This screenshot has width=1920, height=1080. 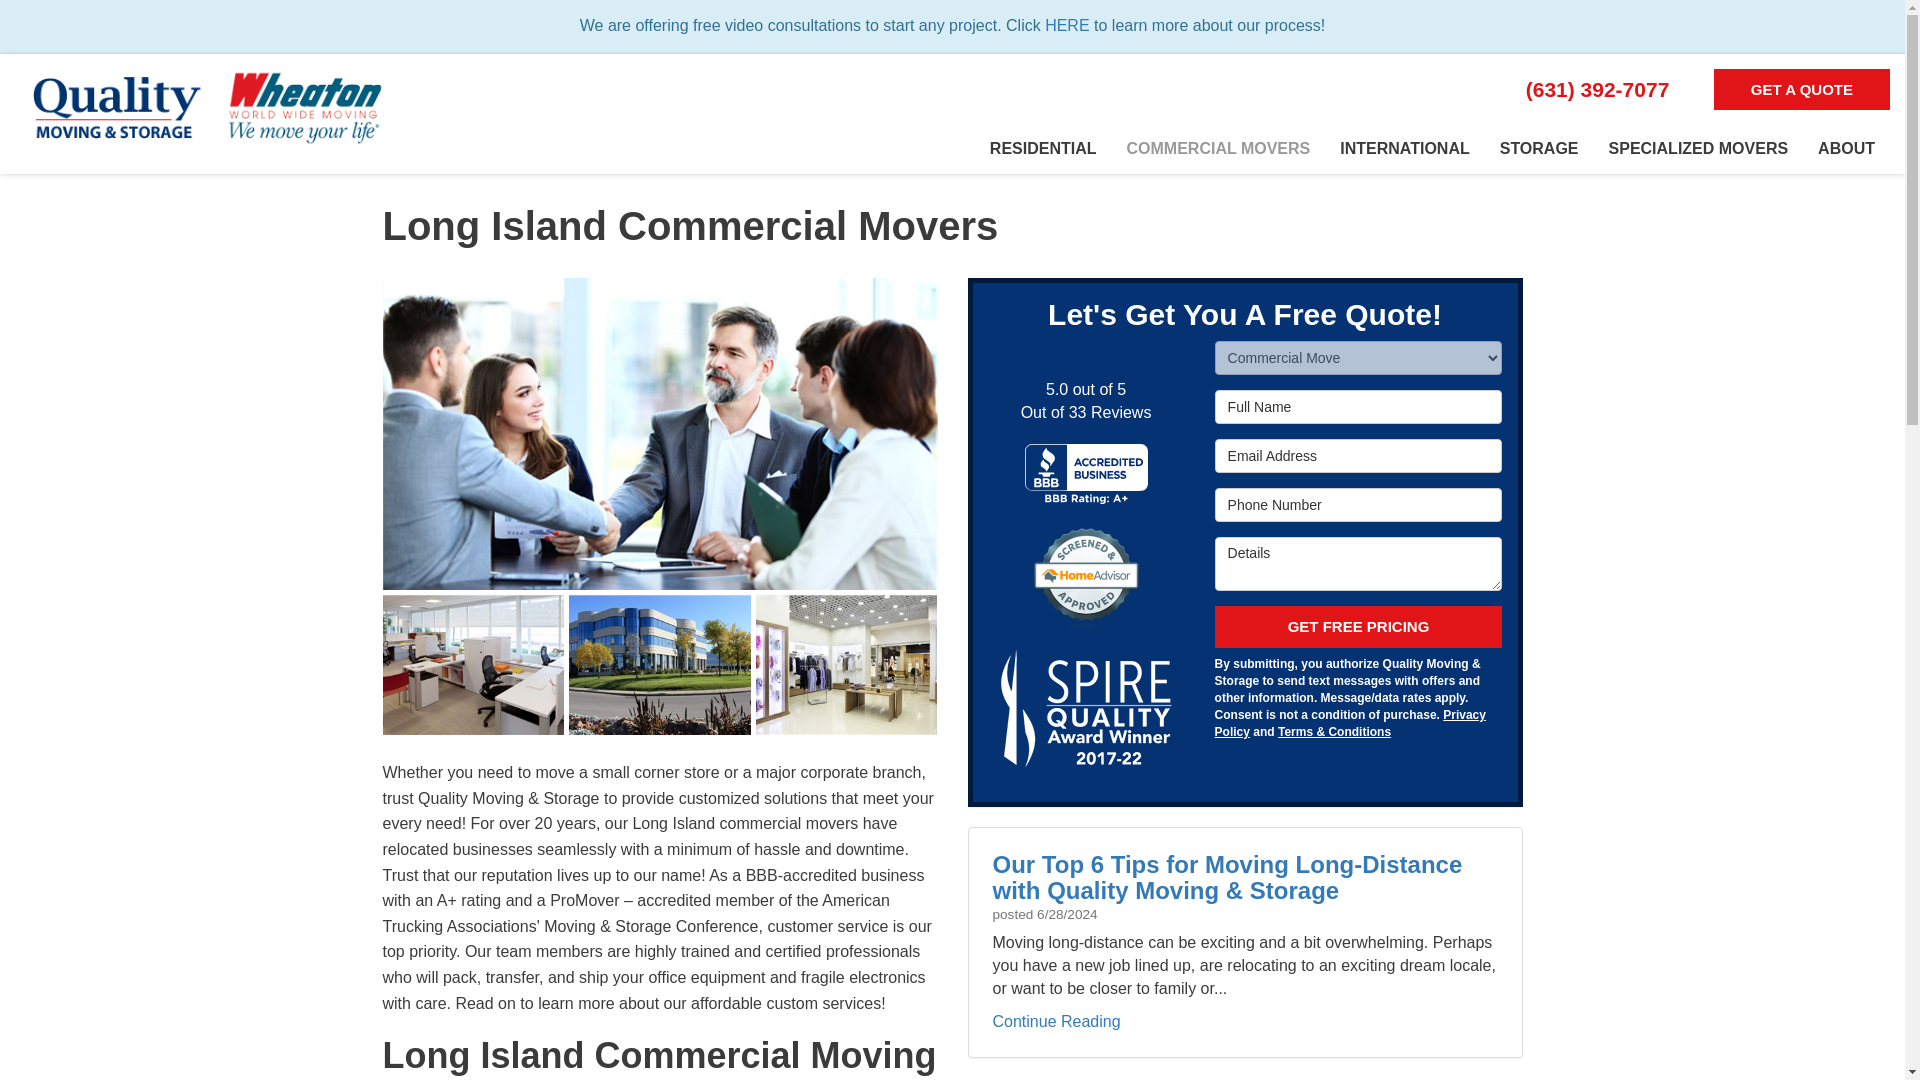 What do you see at coordinates (1043, 148) in the screenshot?
I see `RESIDENTIAL` at bounding box center [1043, 148].